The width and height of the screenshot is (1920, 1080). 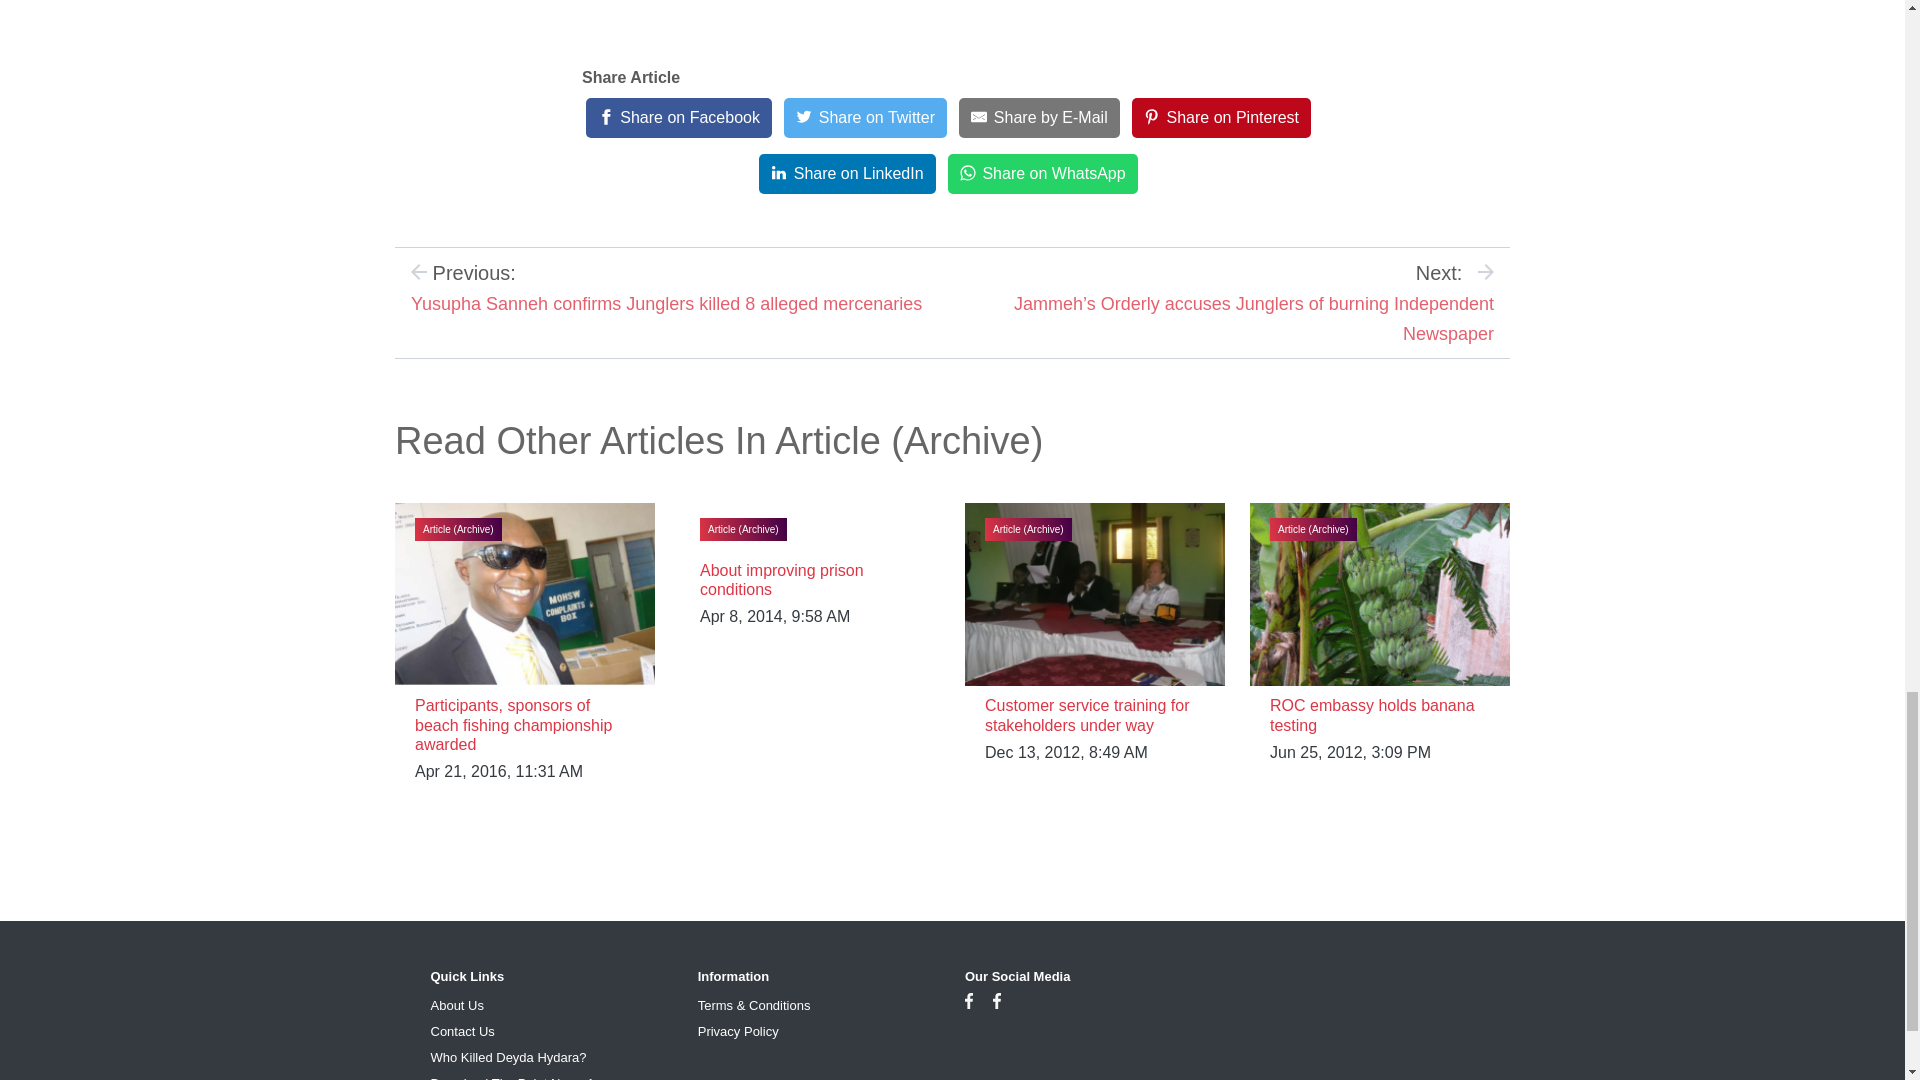 I want to click on About improving prison conditions, so click(x=782, y=580).